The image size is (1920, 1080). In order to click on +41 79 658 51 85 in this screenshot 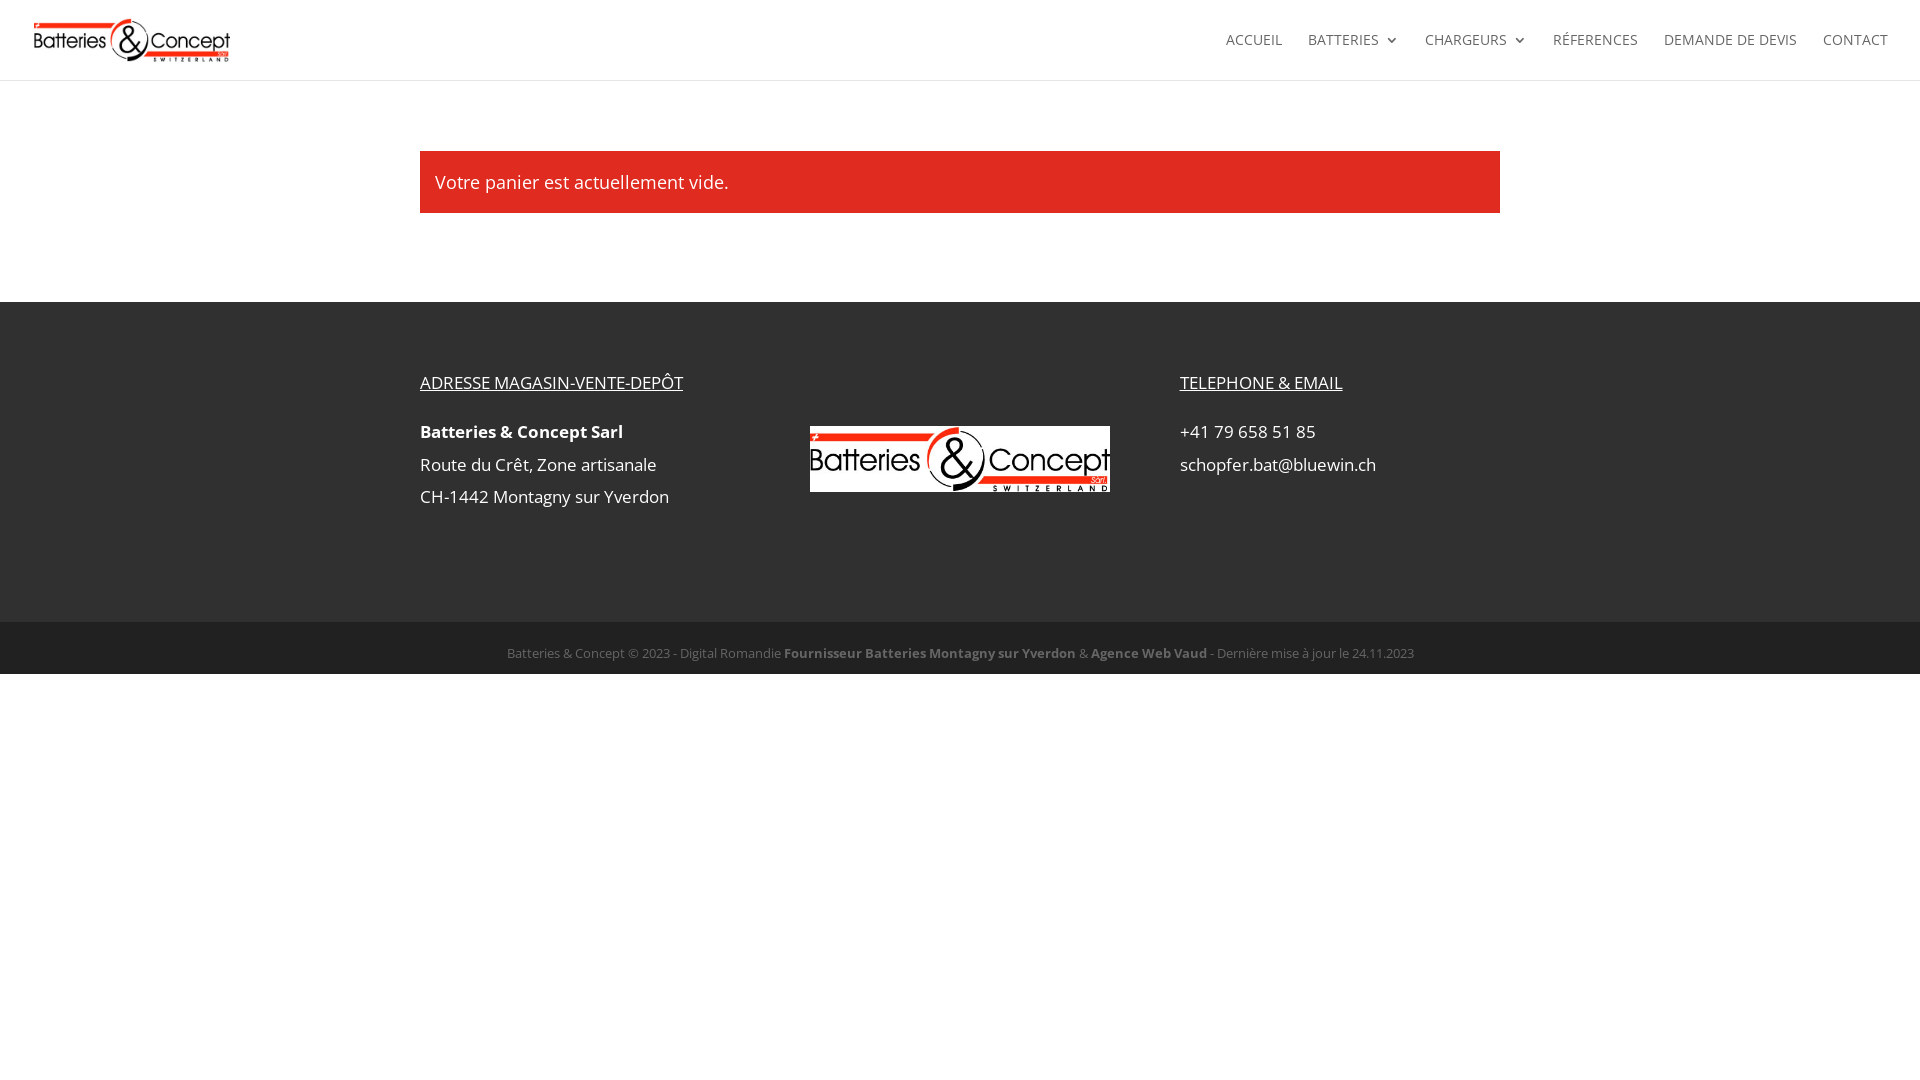, I will do `click(1248, 432)`.